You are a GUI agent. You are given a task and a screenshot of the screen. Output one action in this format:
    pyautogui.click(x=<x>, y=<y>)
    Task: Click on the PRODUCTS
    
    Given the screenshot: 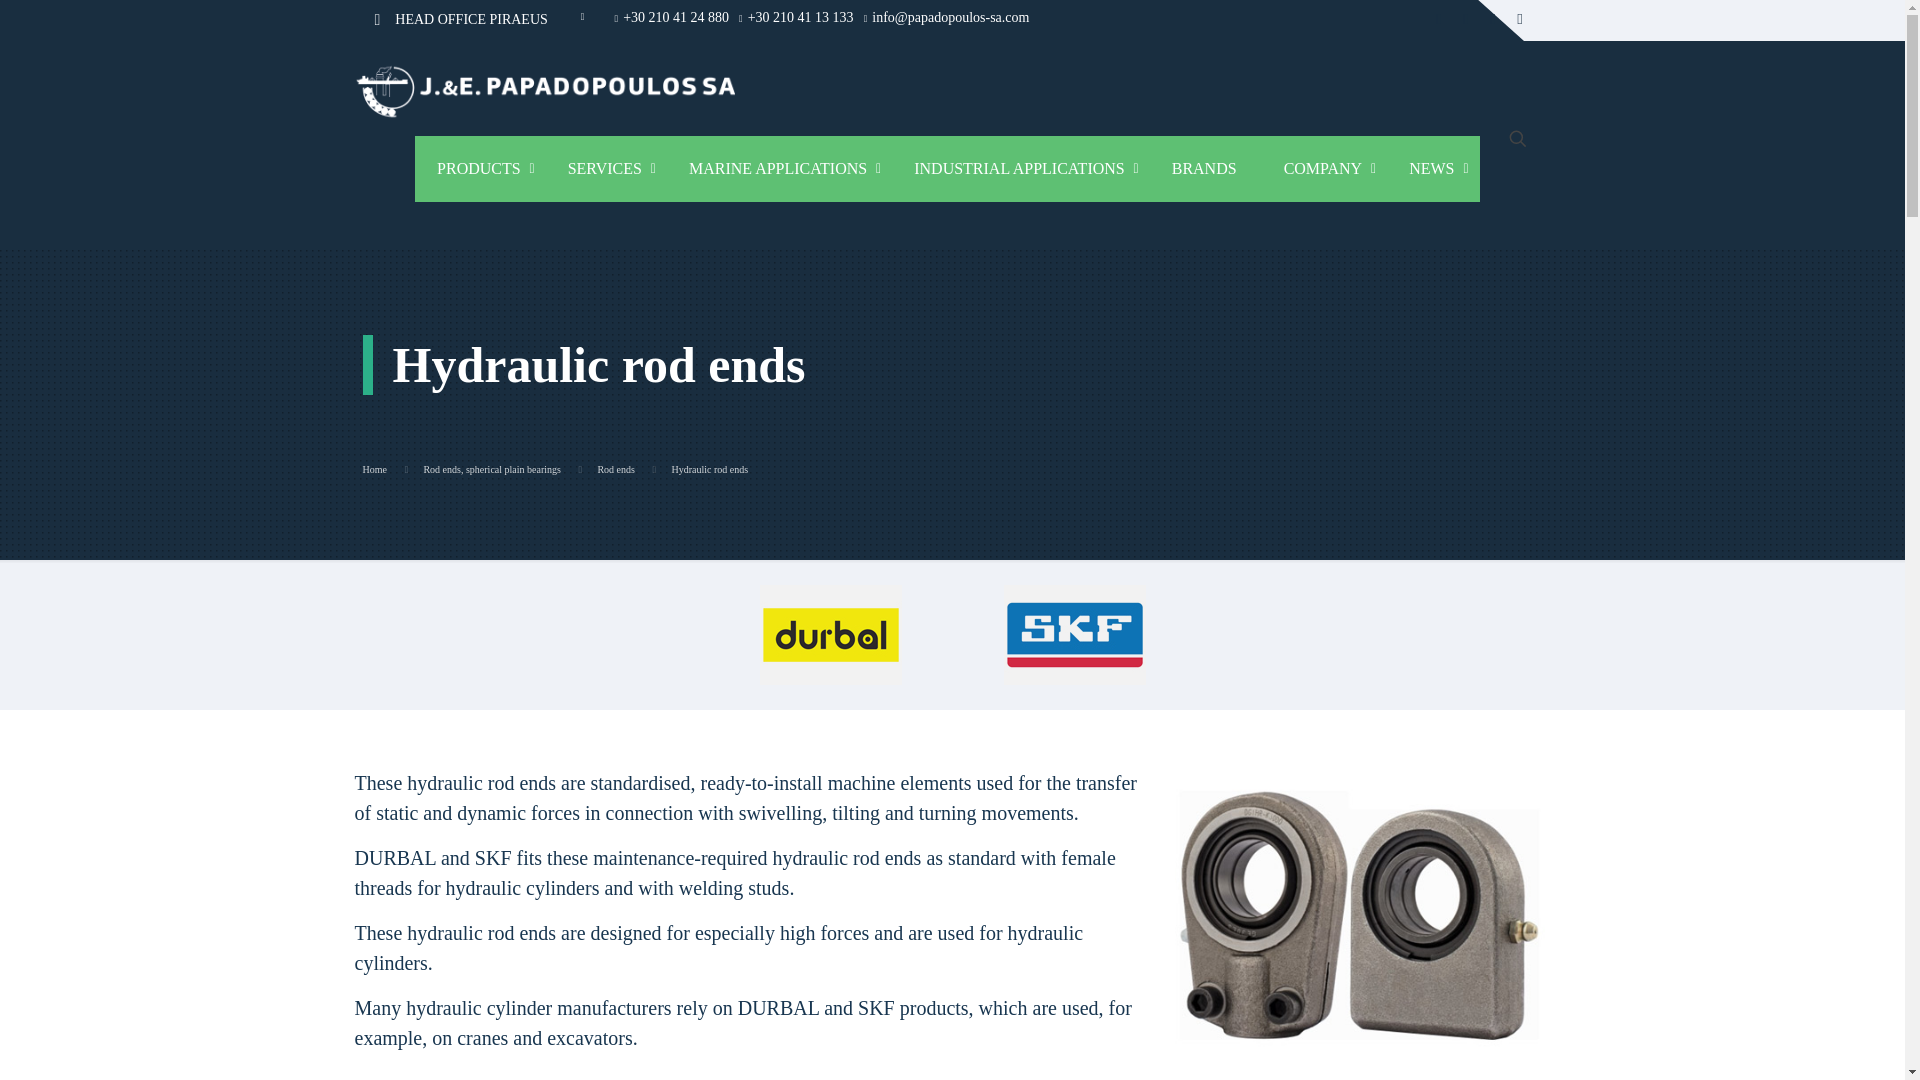 What is the action you would take?
    pyautogui.click(x=480, y=168)
    